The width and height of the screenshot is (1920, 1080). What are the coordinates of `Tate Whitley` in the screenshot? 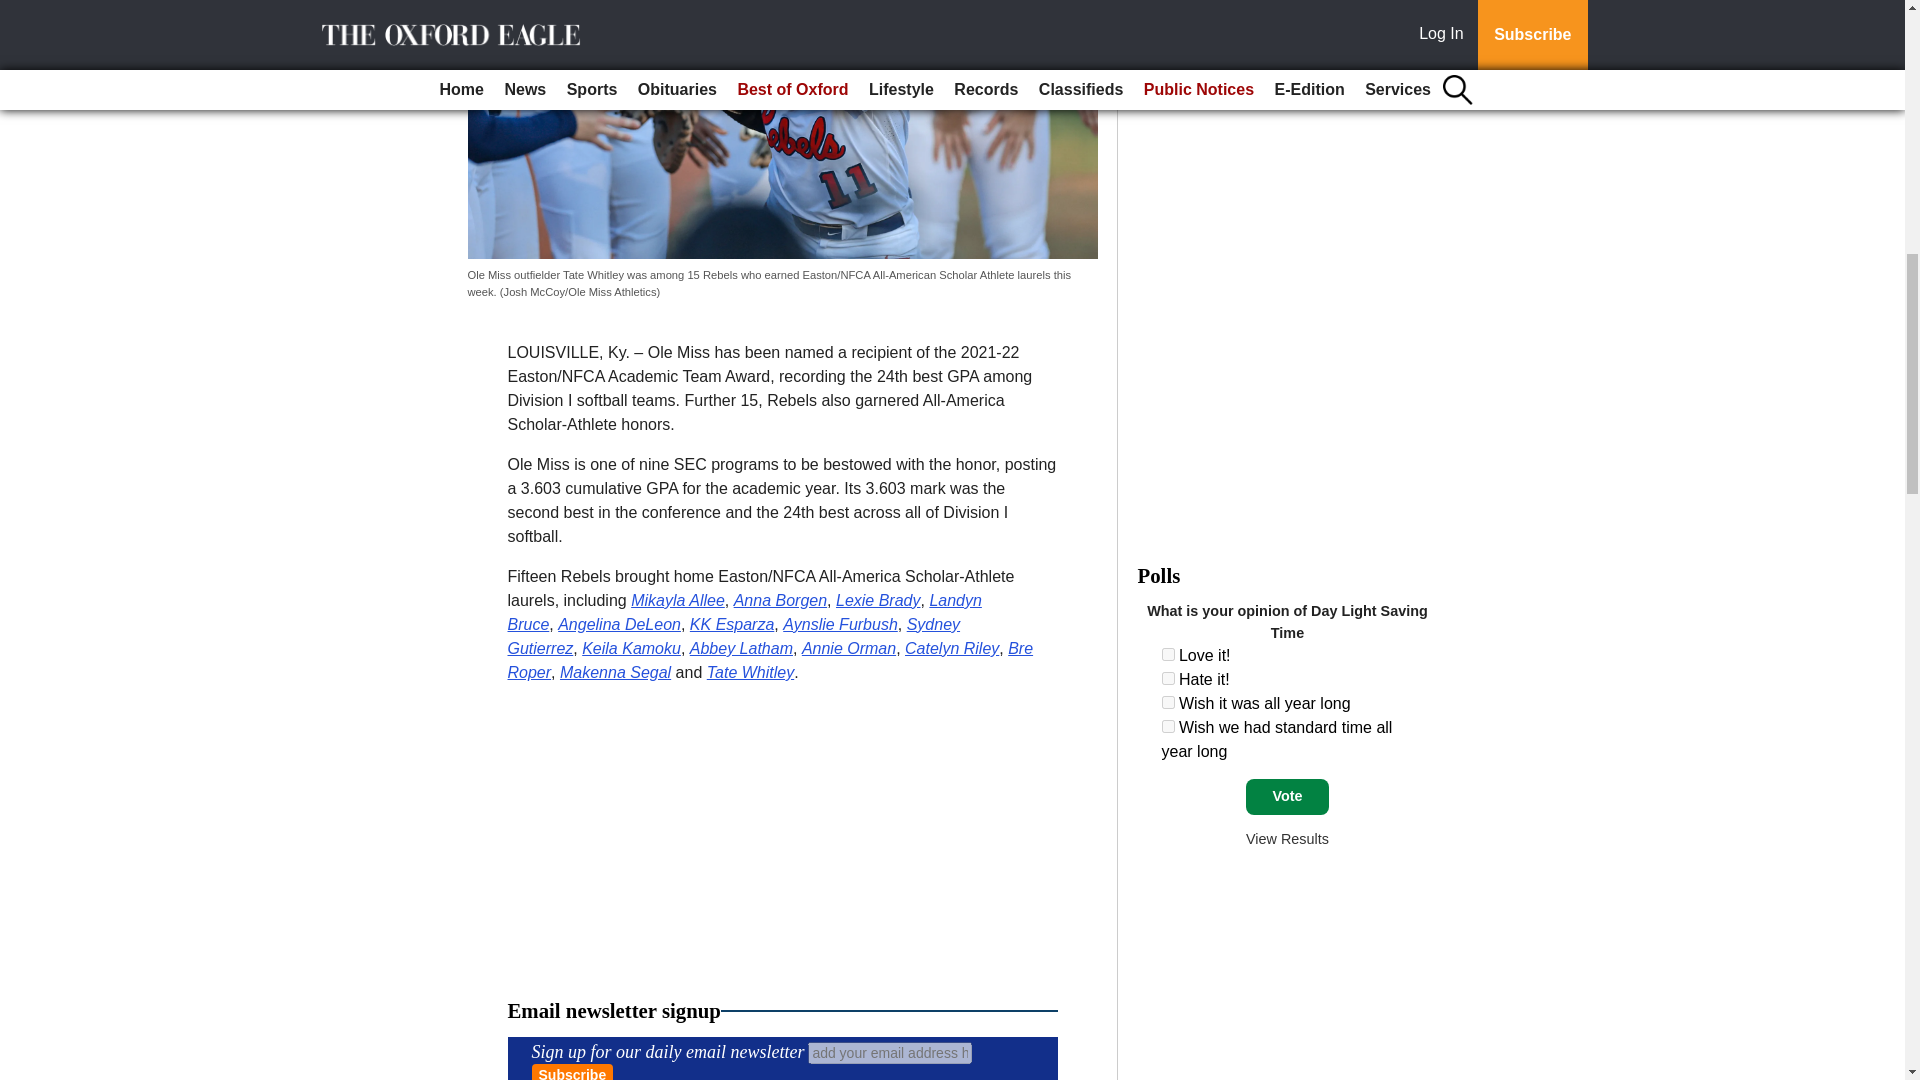 It's located at (750, 672).